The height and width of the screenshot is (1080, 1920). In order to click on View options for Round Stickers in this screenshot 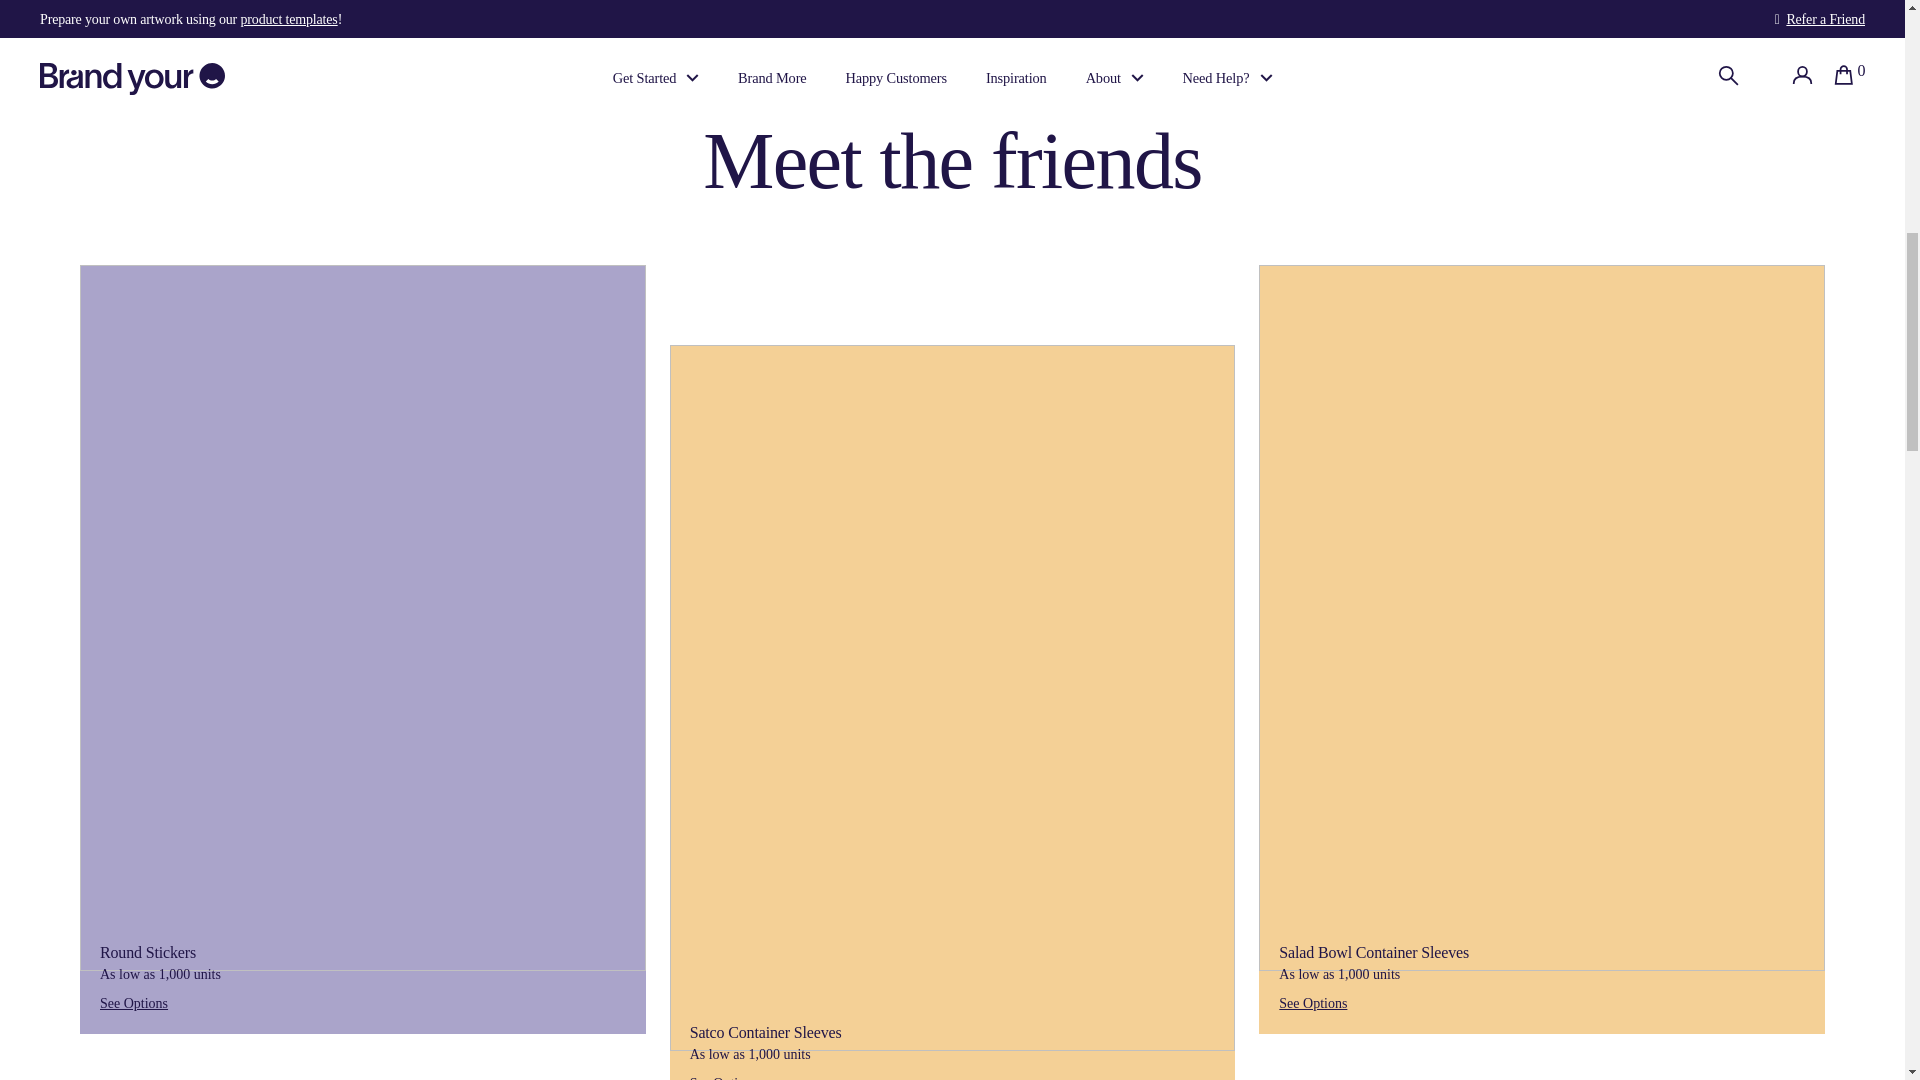, I will do `click(494, 1000)`.